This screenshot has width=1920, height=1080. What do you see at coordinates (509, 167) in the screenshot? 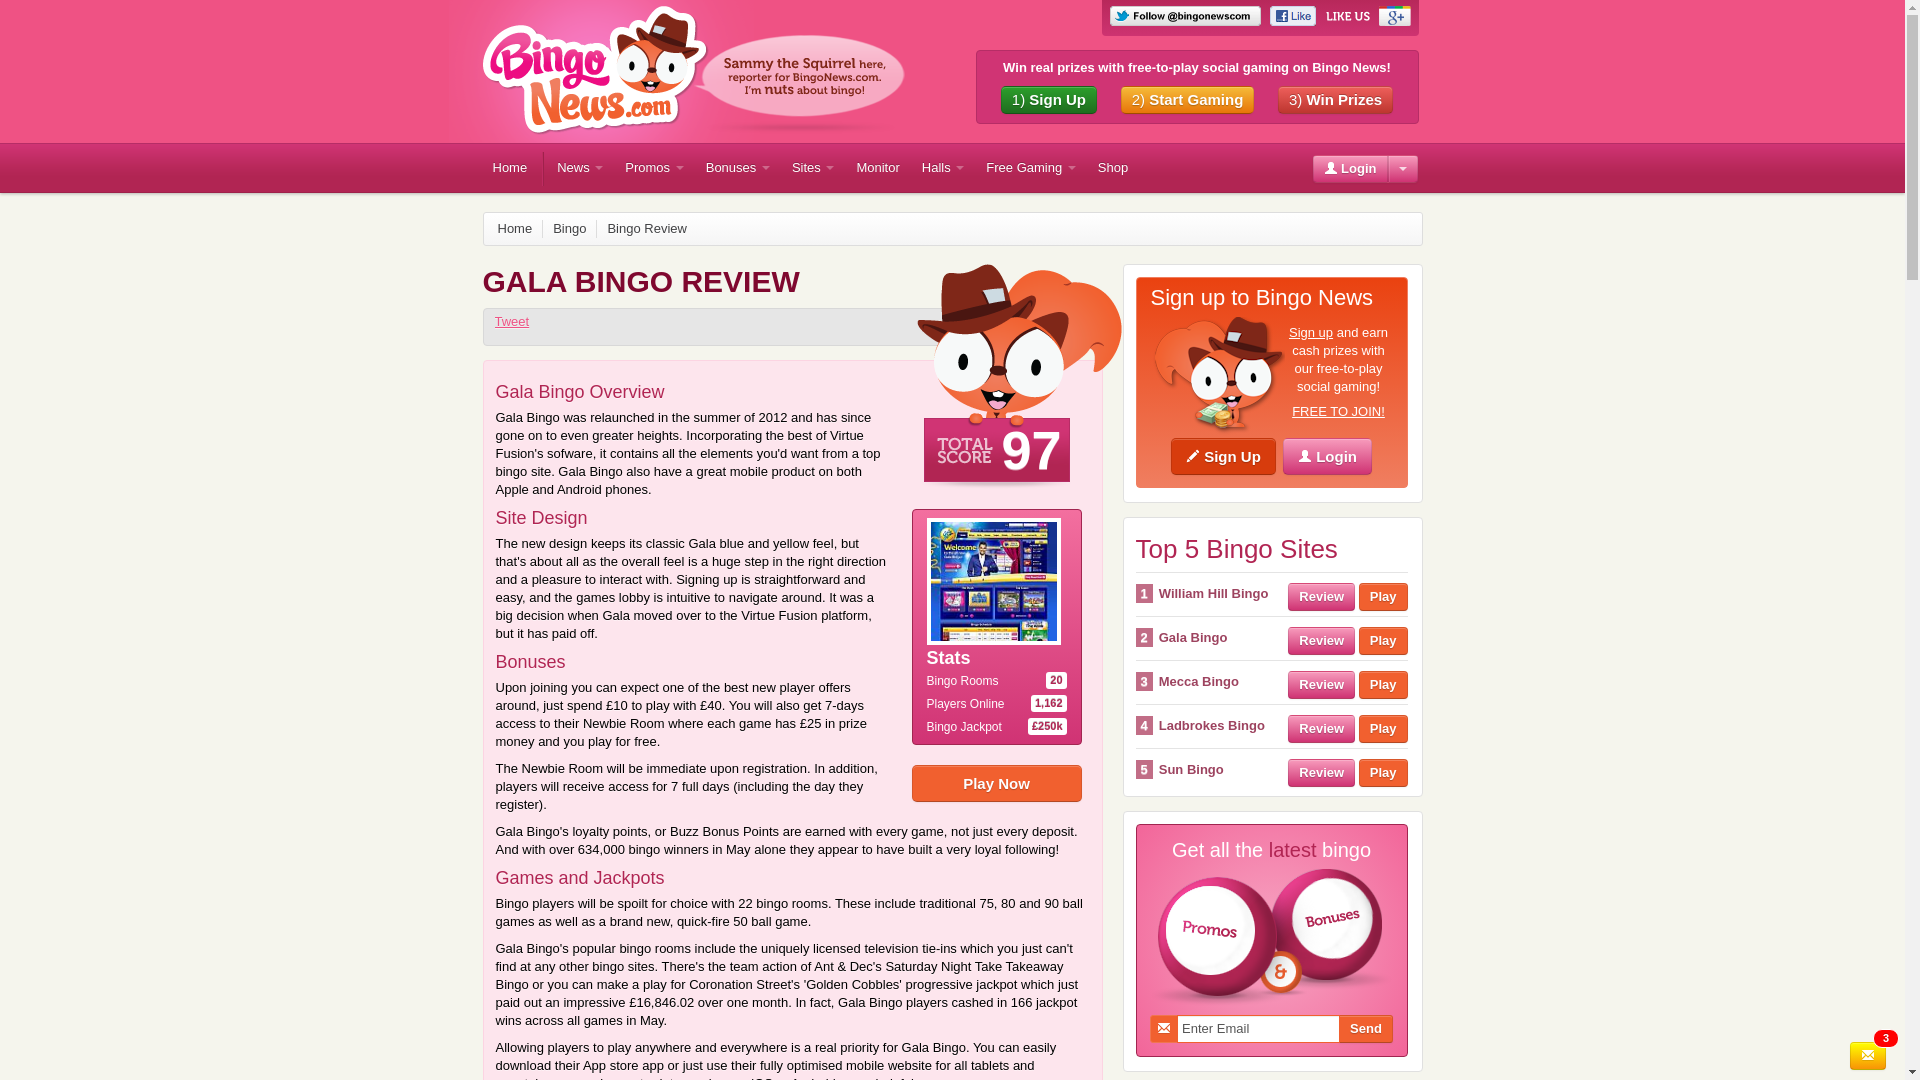
I see `Home` at bounding box center [509, 167].